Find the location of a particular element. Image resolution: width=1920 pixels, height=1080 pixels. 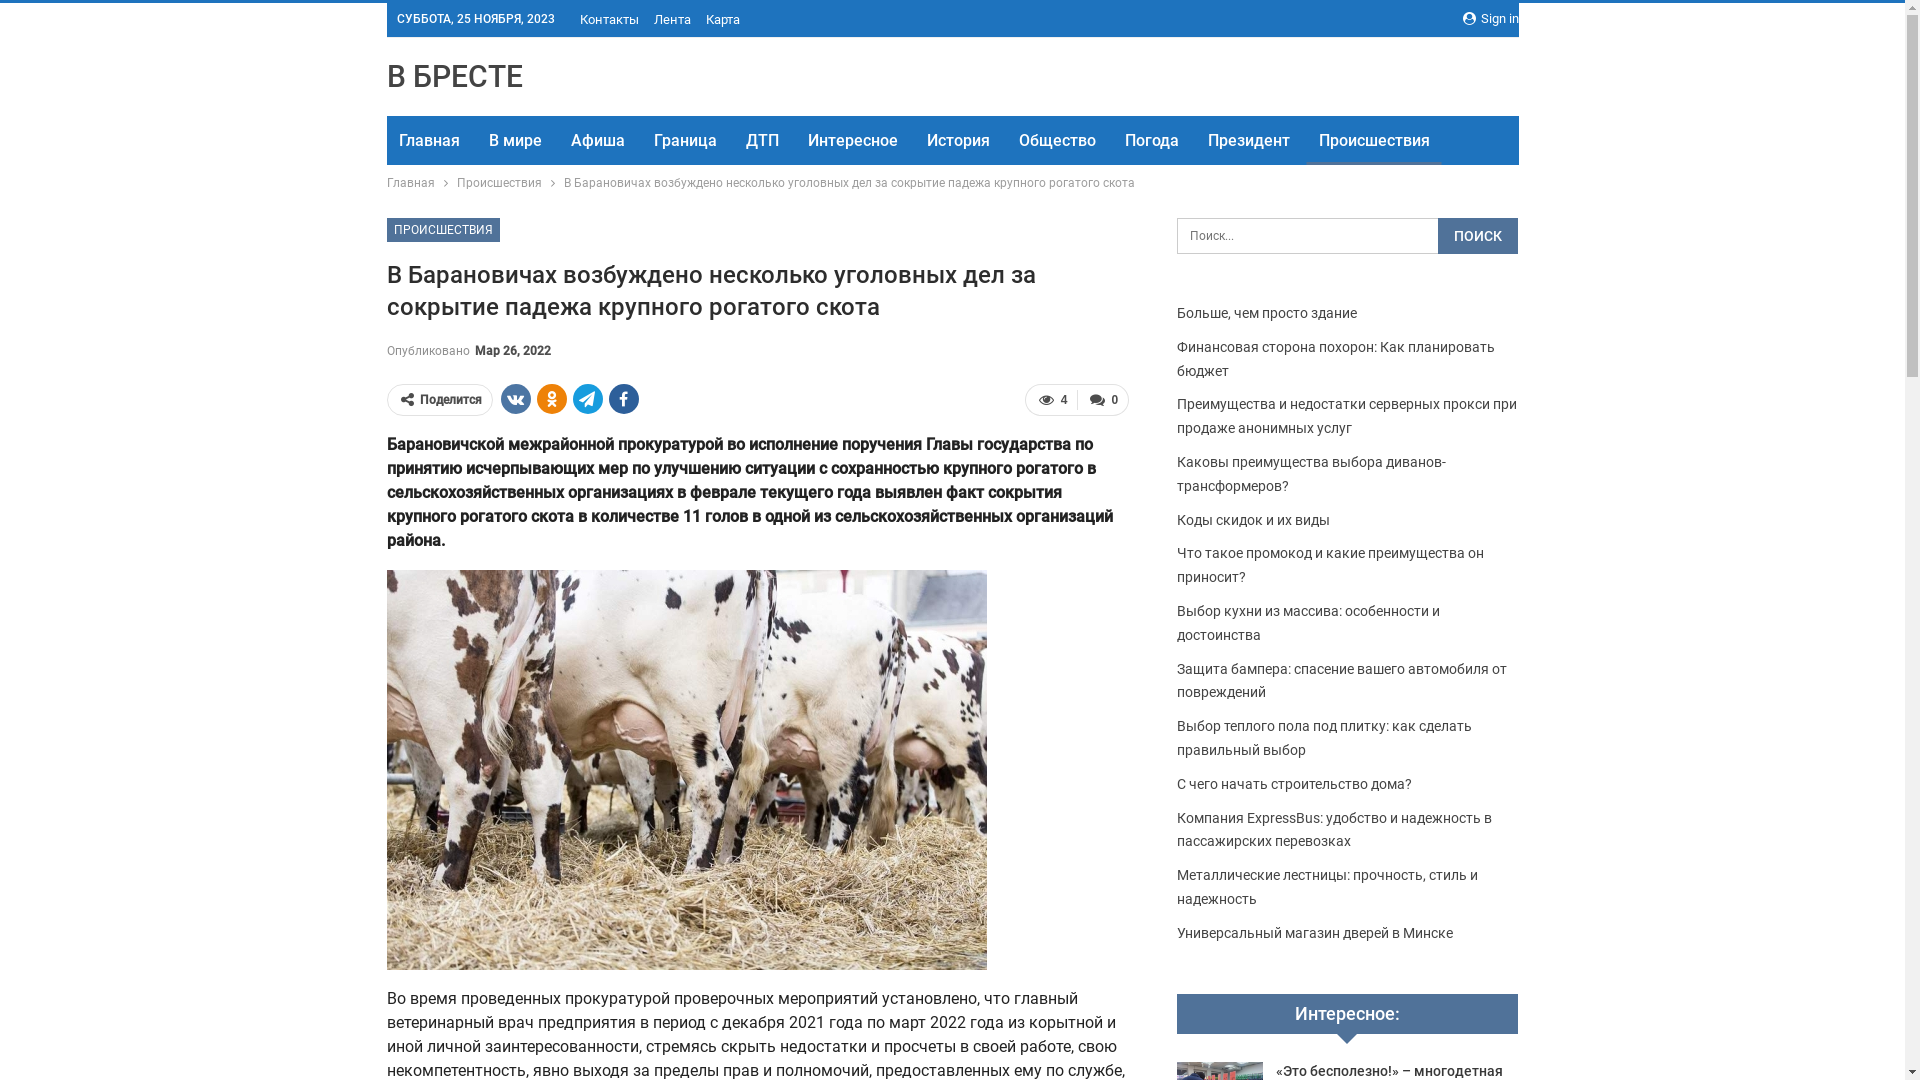

0 is located at coordinates (1103, 400).